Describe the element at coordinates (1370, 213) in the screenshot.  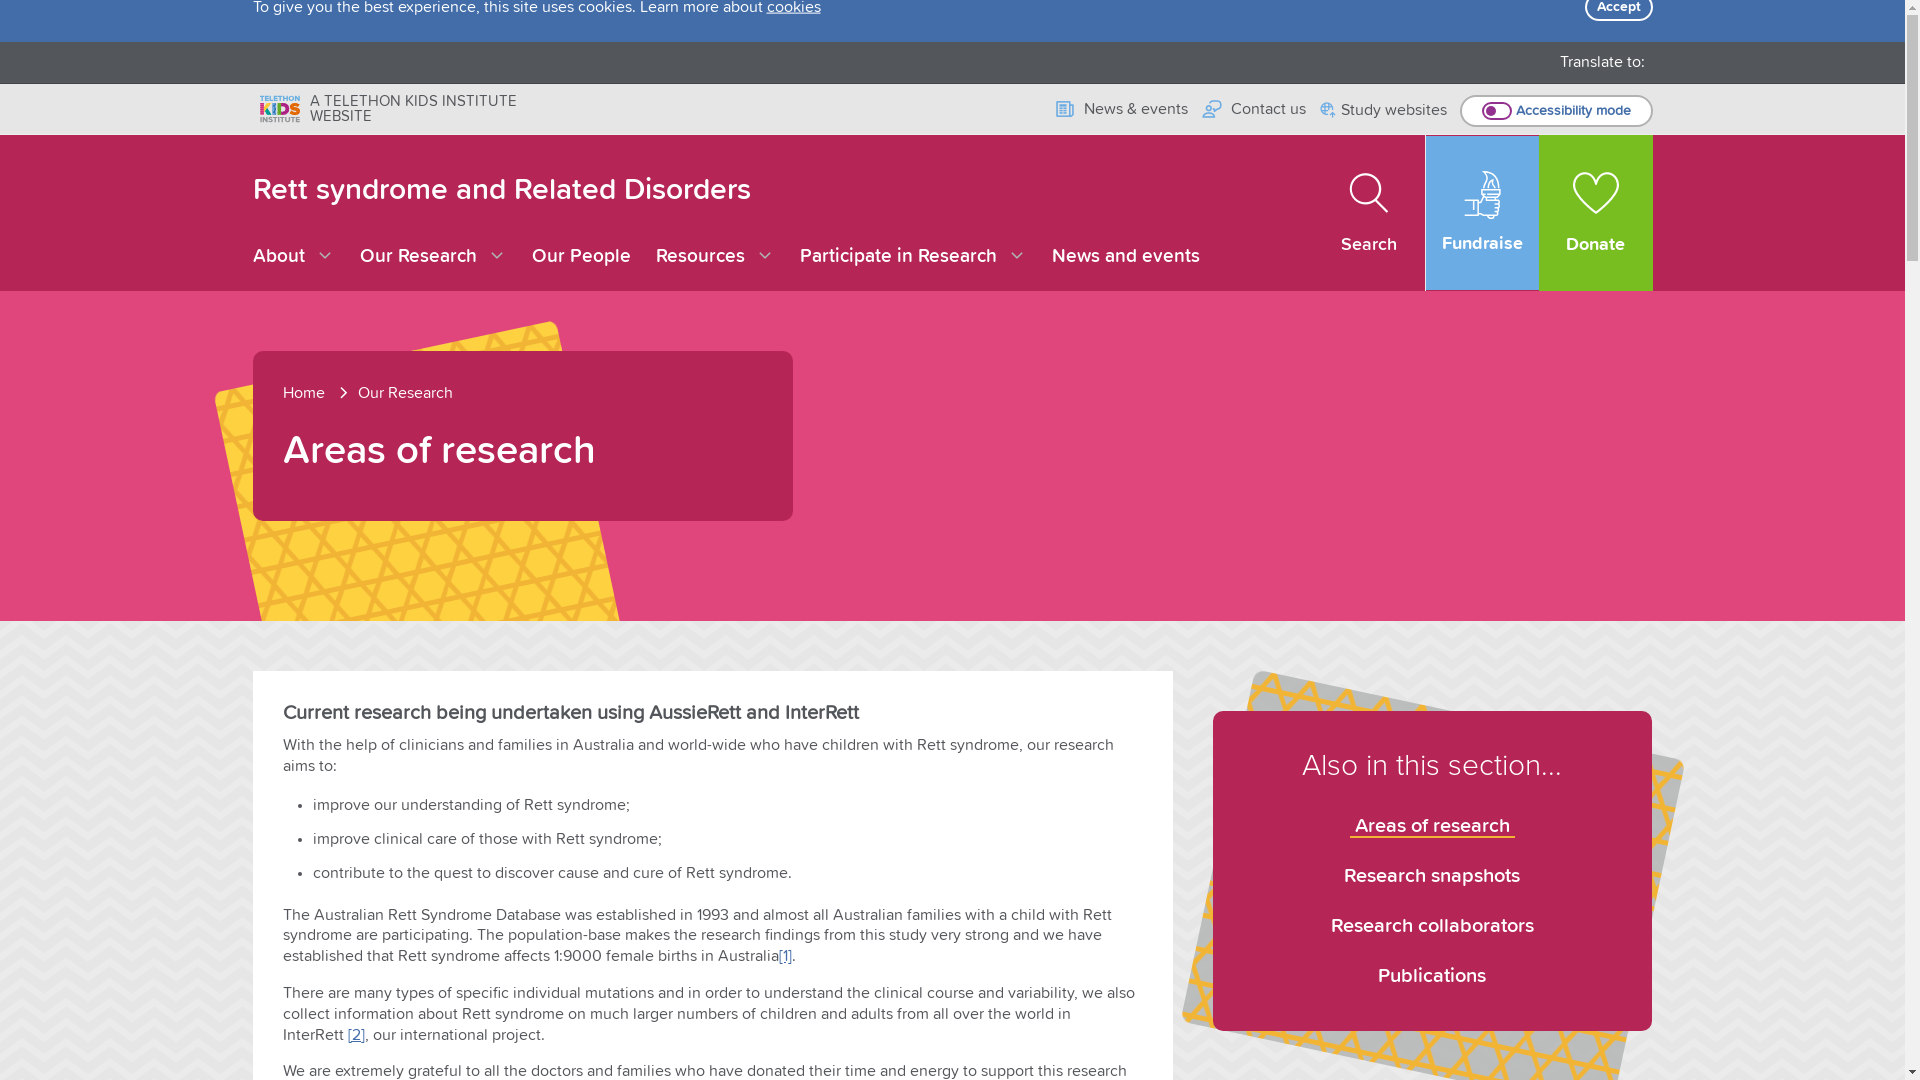
I see `Search` at that location.